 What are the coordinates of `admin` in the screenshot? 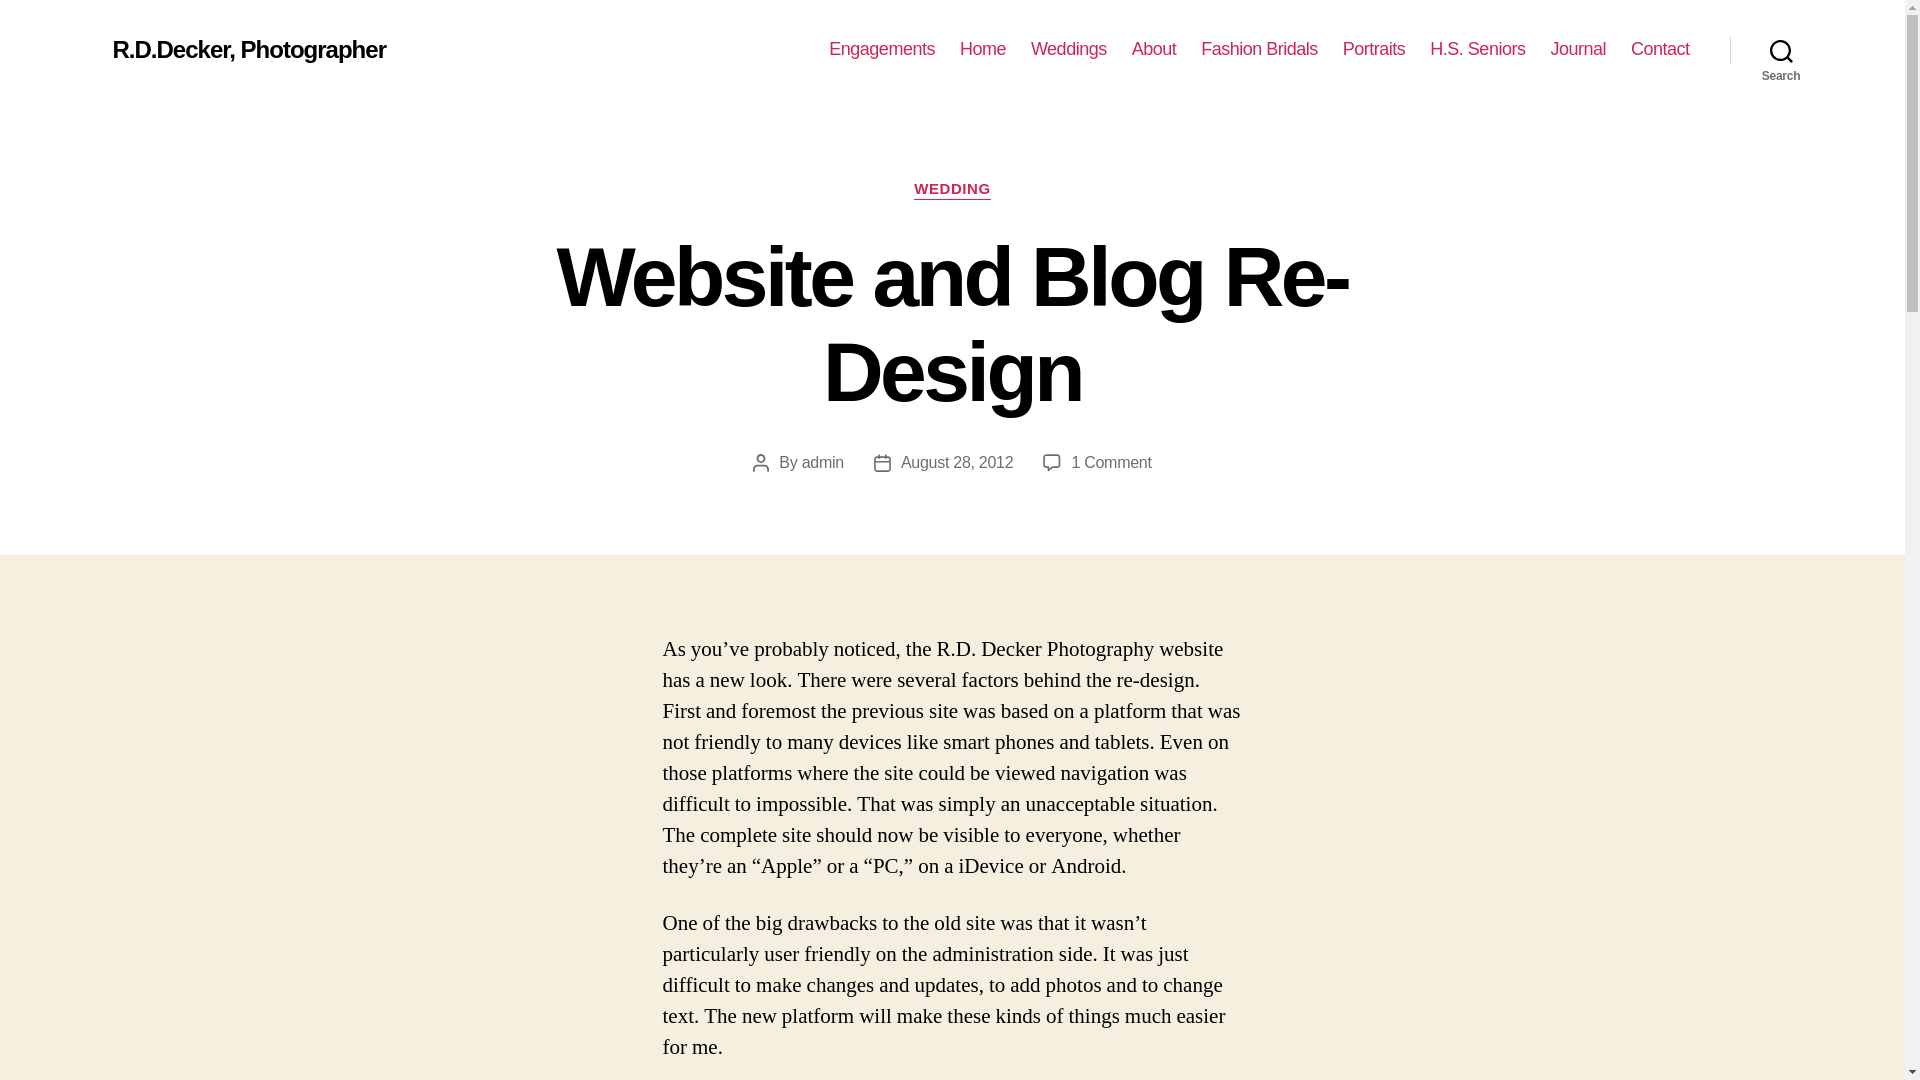 It's located at (952, 190).